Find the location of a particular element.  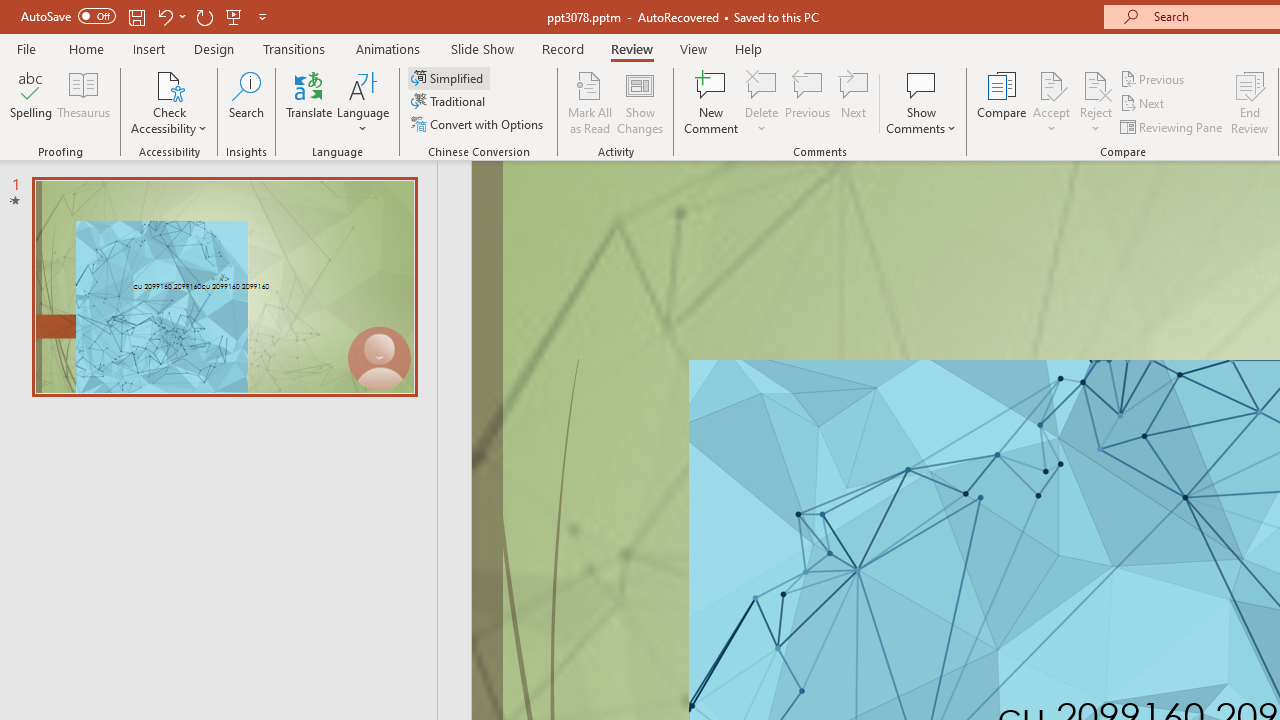

Traditional is located at coordinates (450, 102).